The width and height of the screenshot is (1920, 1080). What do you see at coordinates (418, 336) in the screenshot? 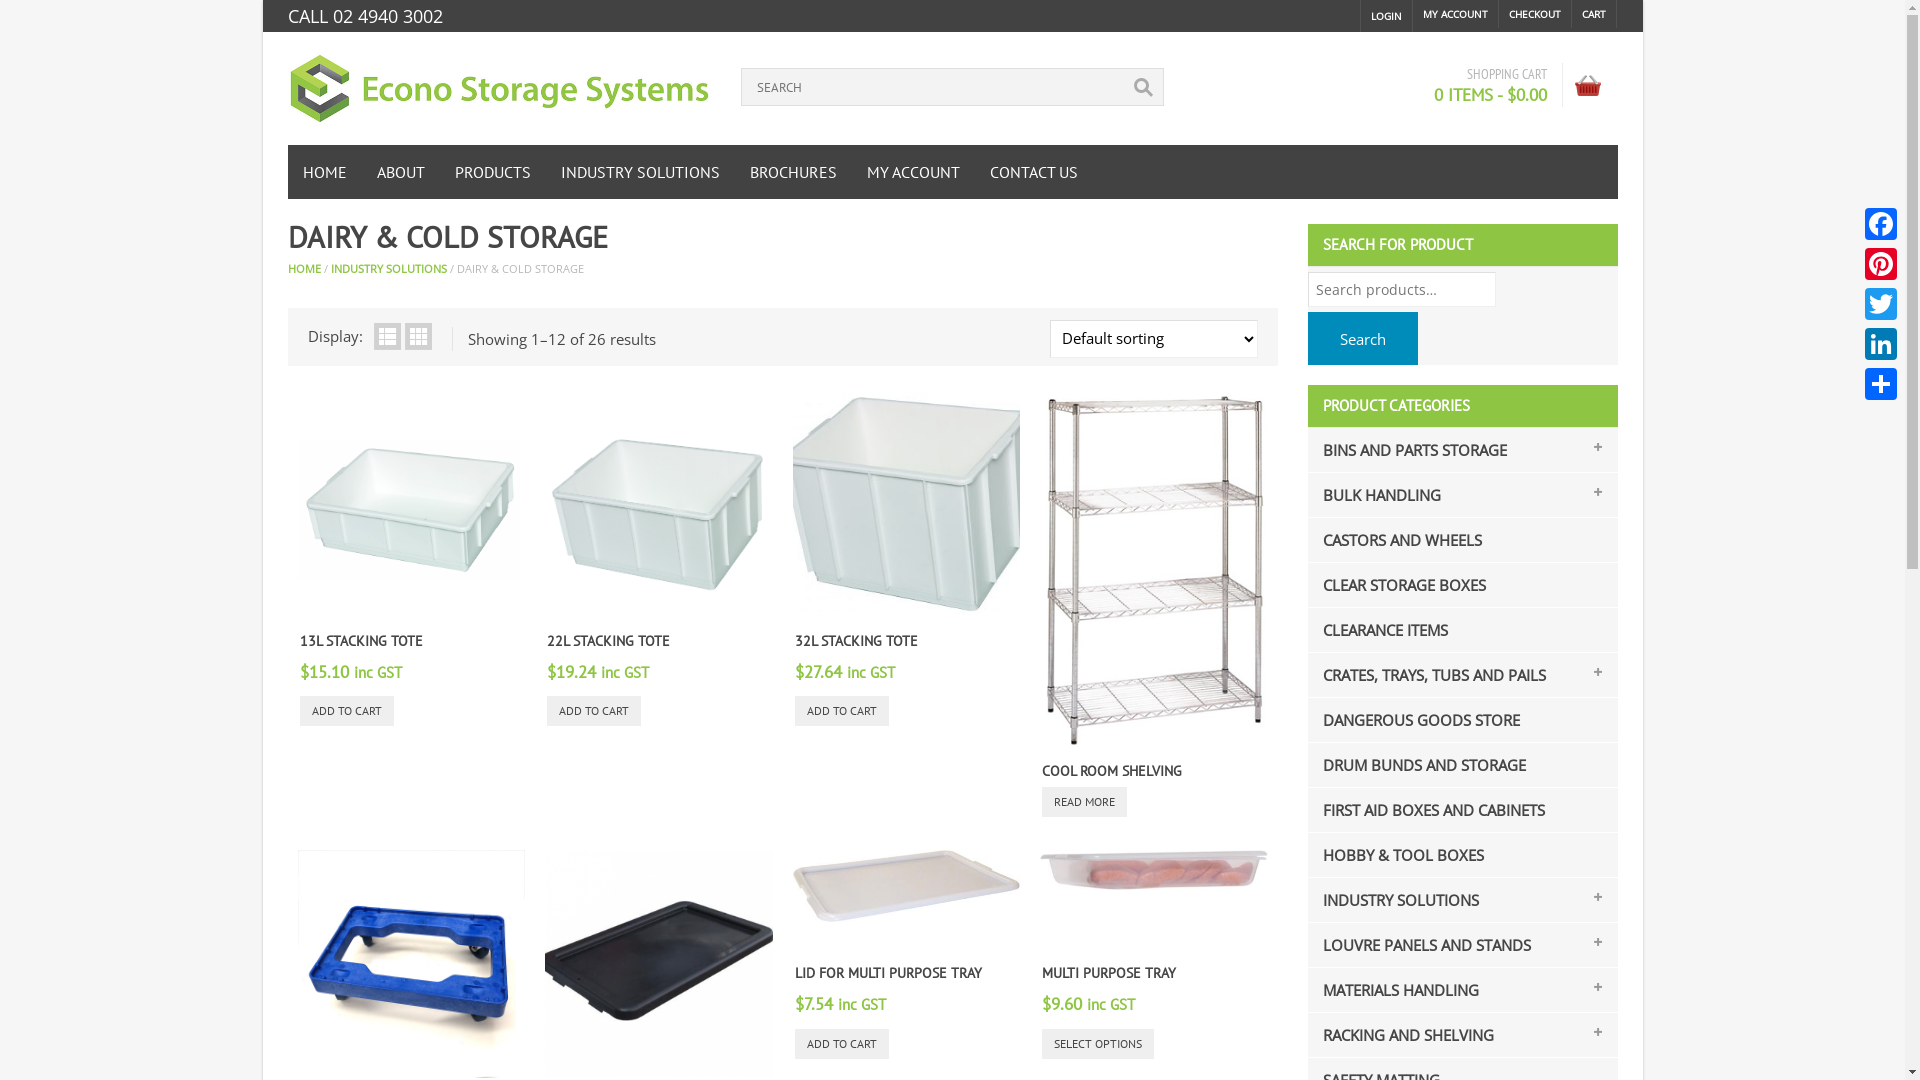
I see `Grid` at bounding box center [418, 336].